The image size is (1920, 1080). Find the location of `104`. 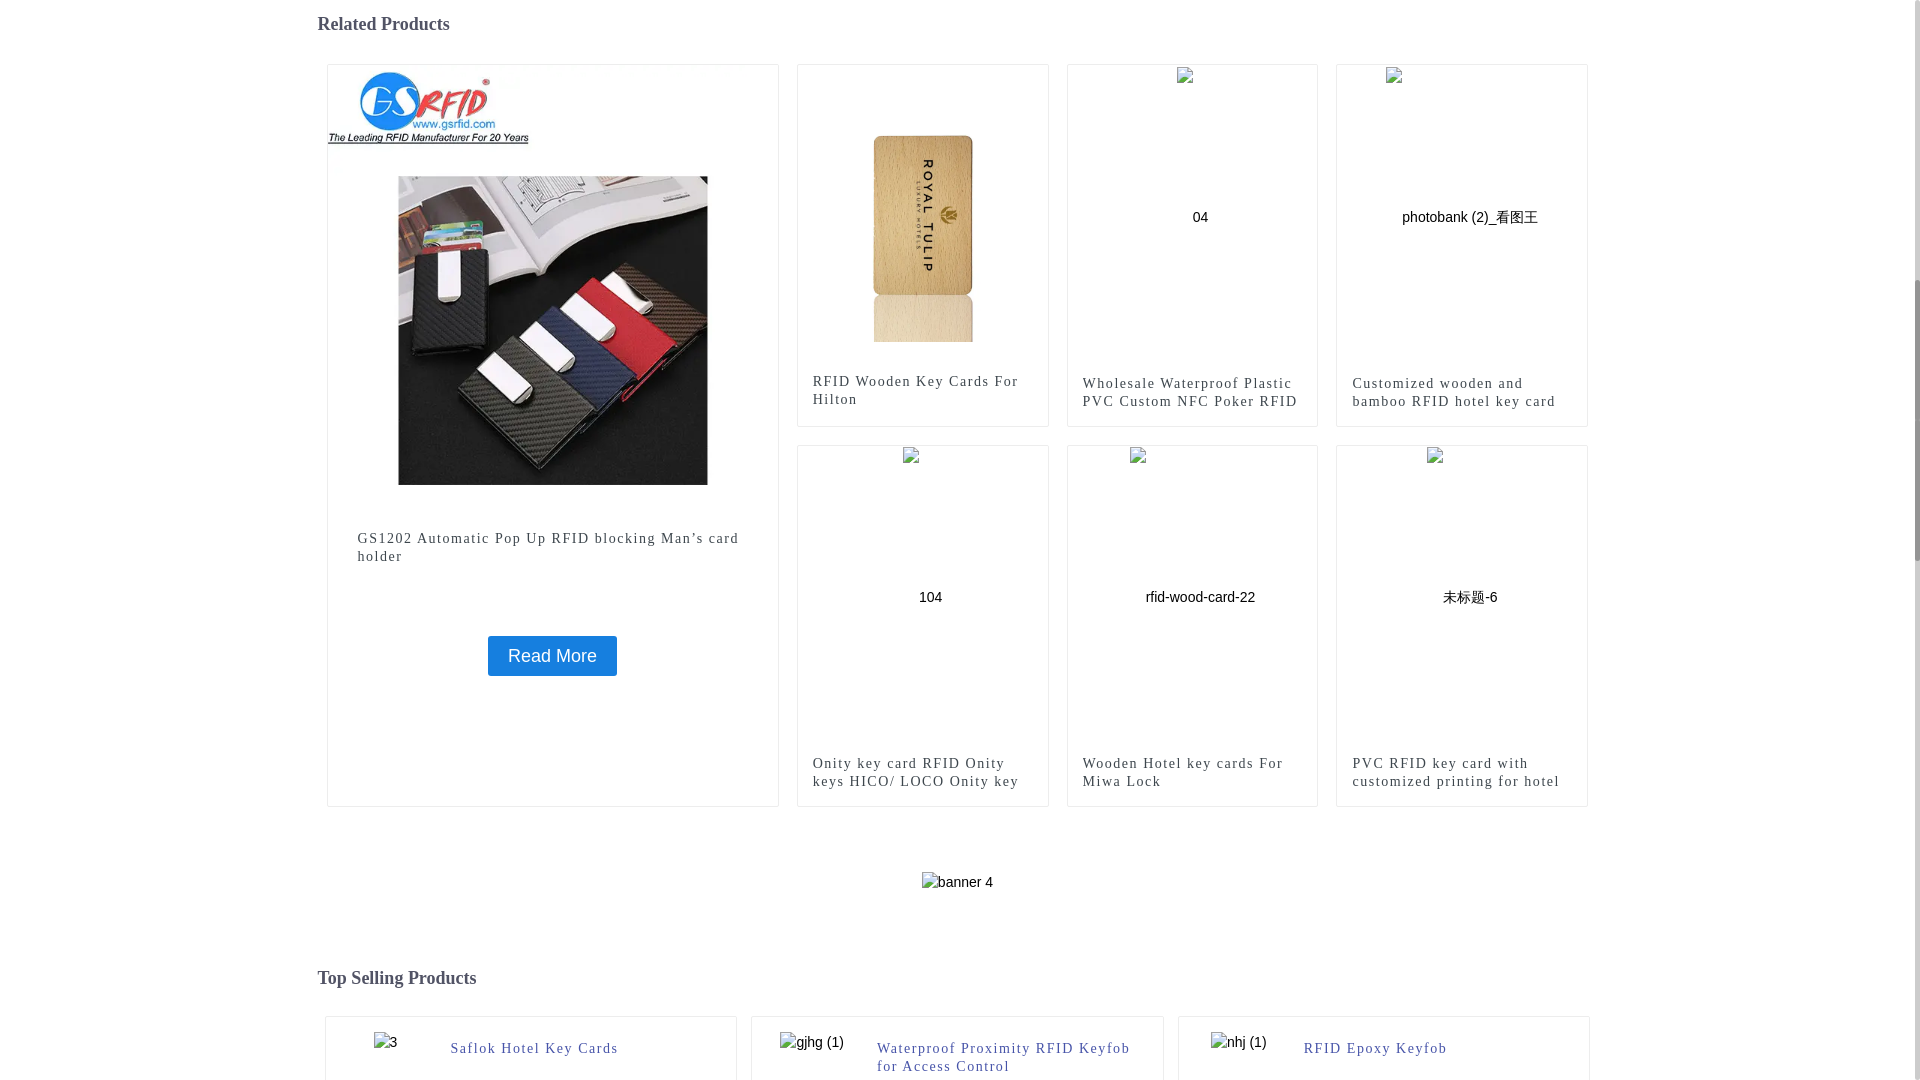

104 is located at coordinates (1032, 461).